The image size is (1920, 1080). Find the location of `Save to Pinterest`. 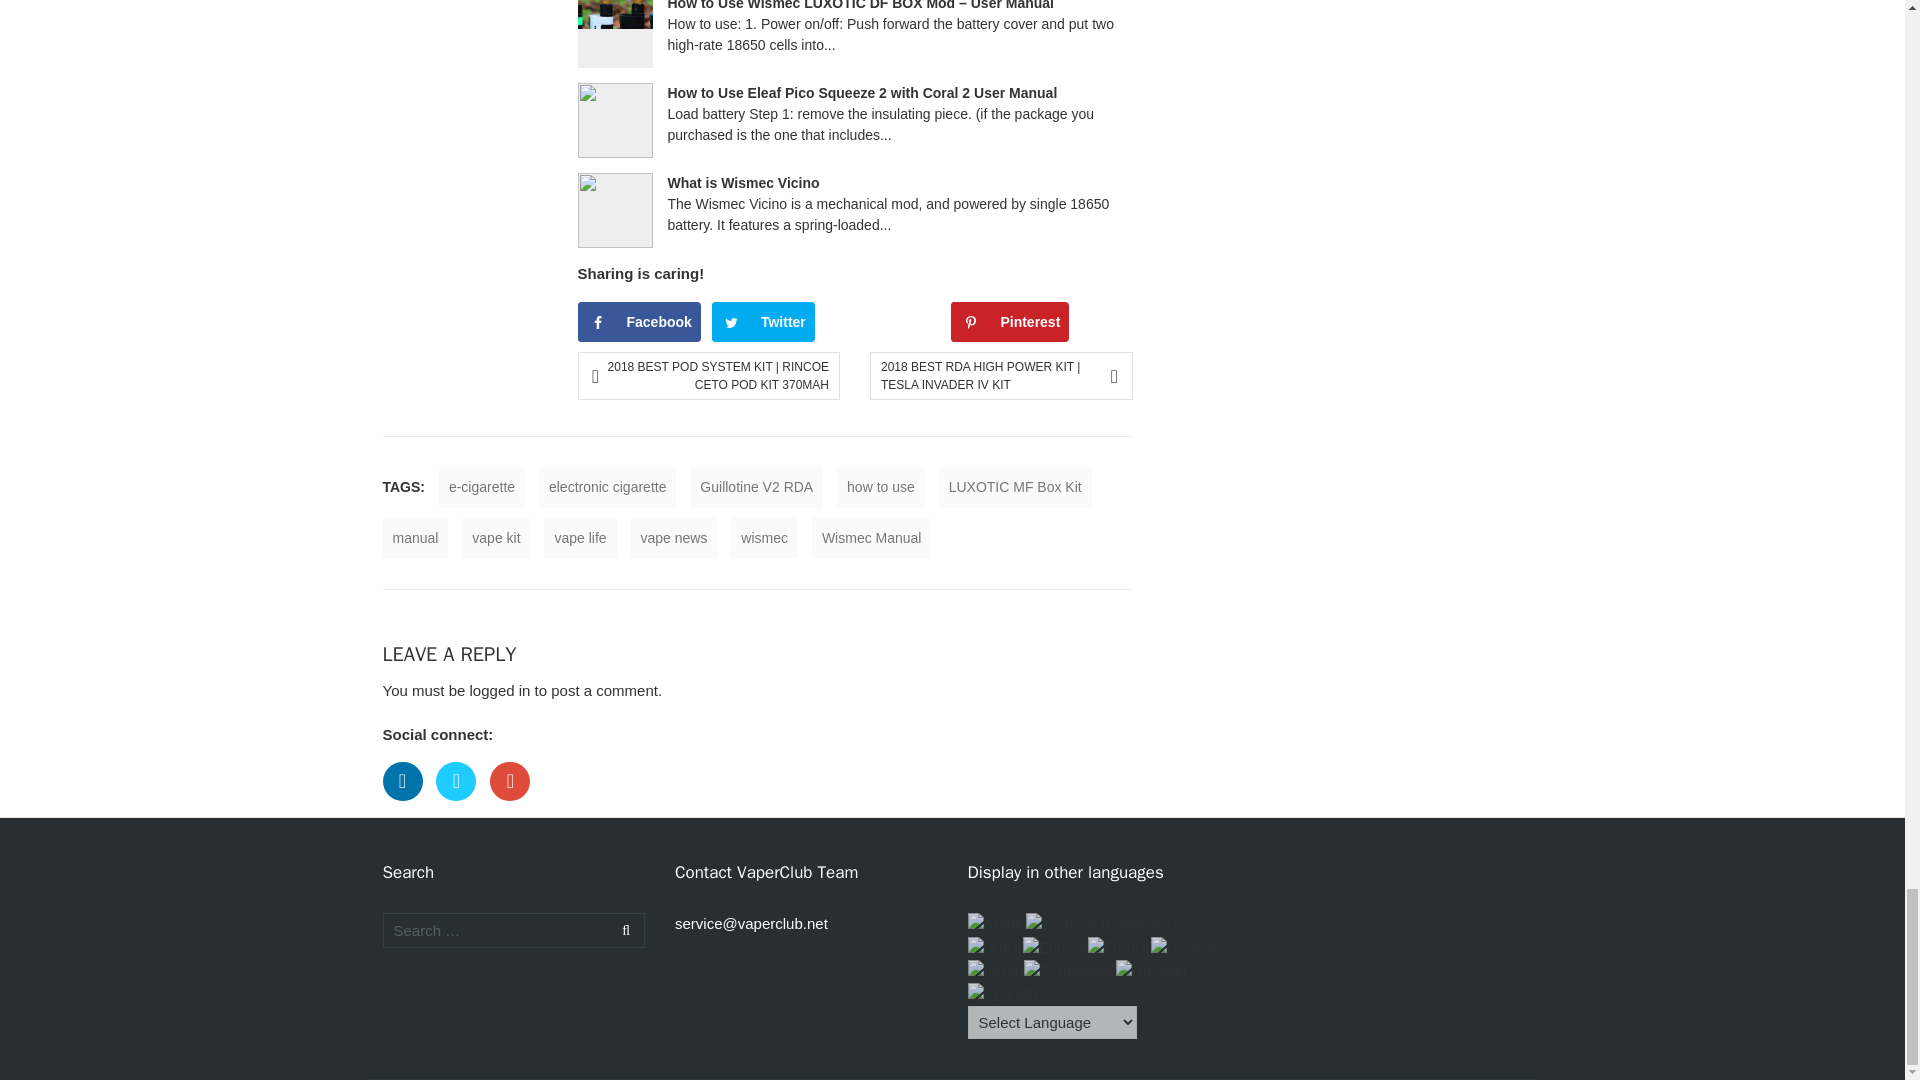

Save to Pinterest is located at coordinates (1010, 322).